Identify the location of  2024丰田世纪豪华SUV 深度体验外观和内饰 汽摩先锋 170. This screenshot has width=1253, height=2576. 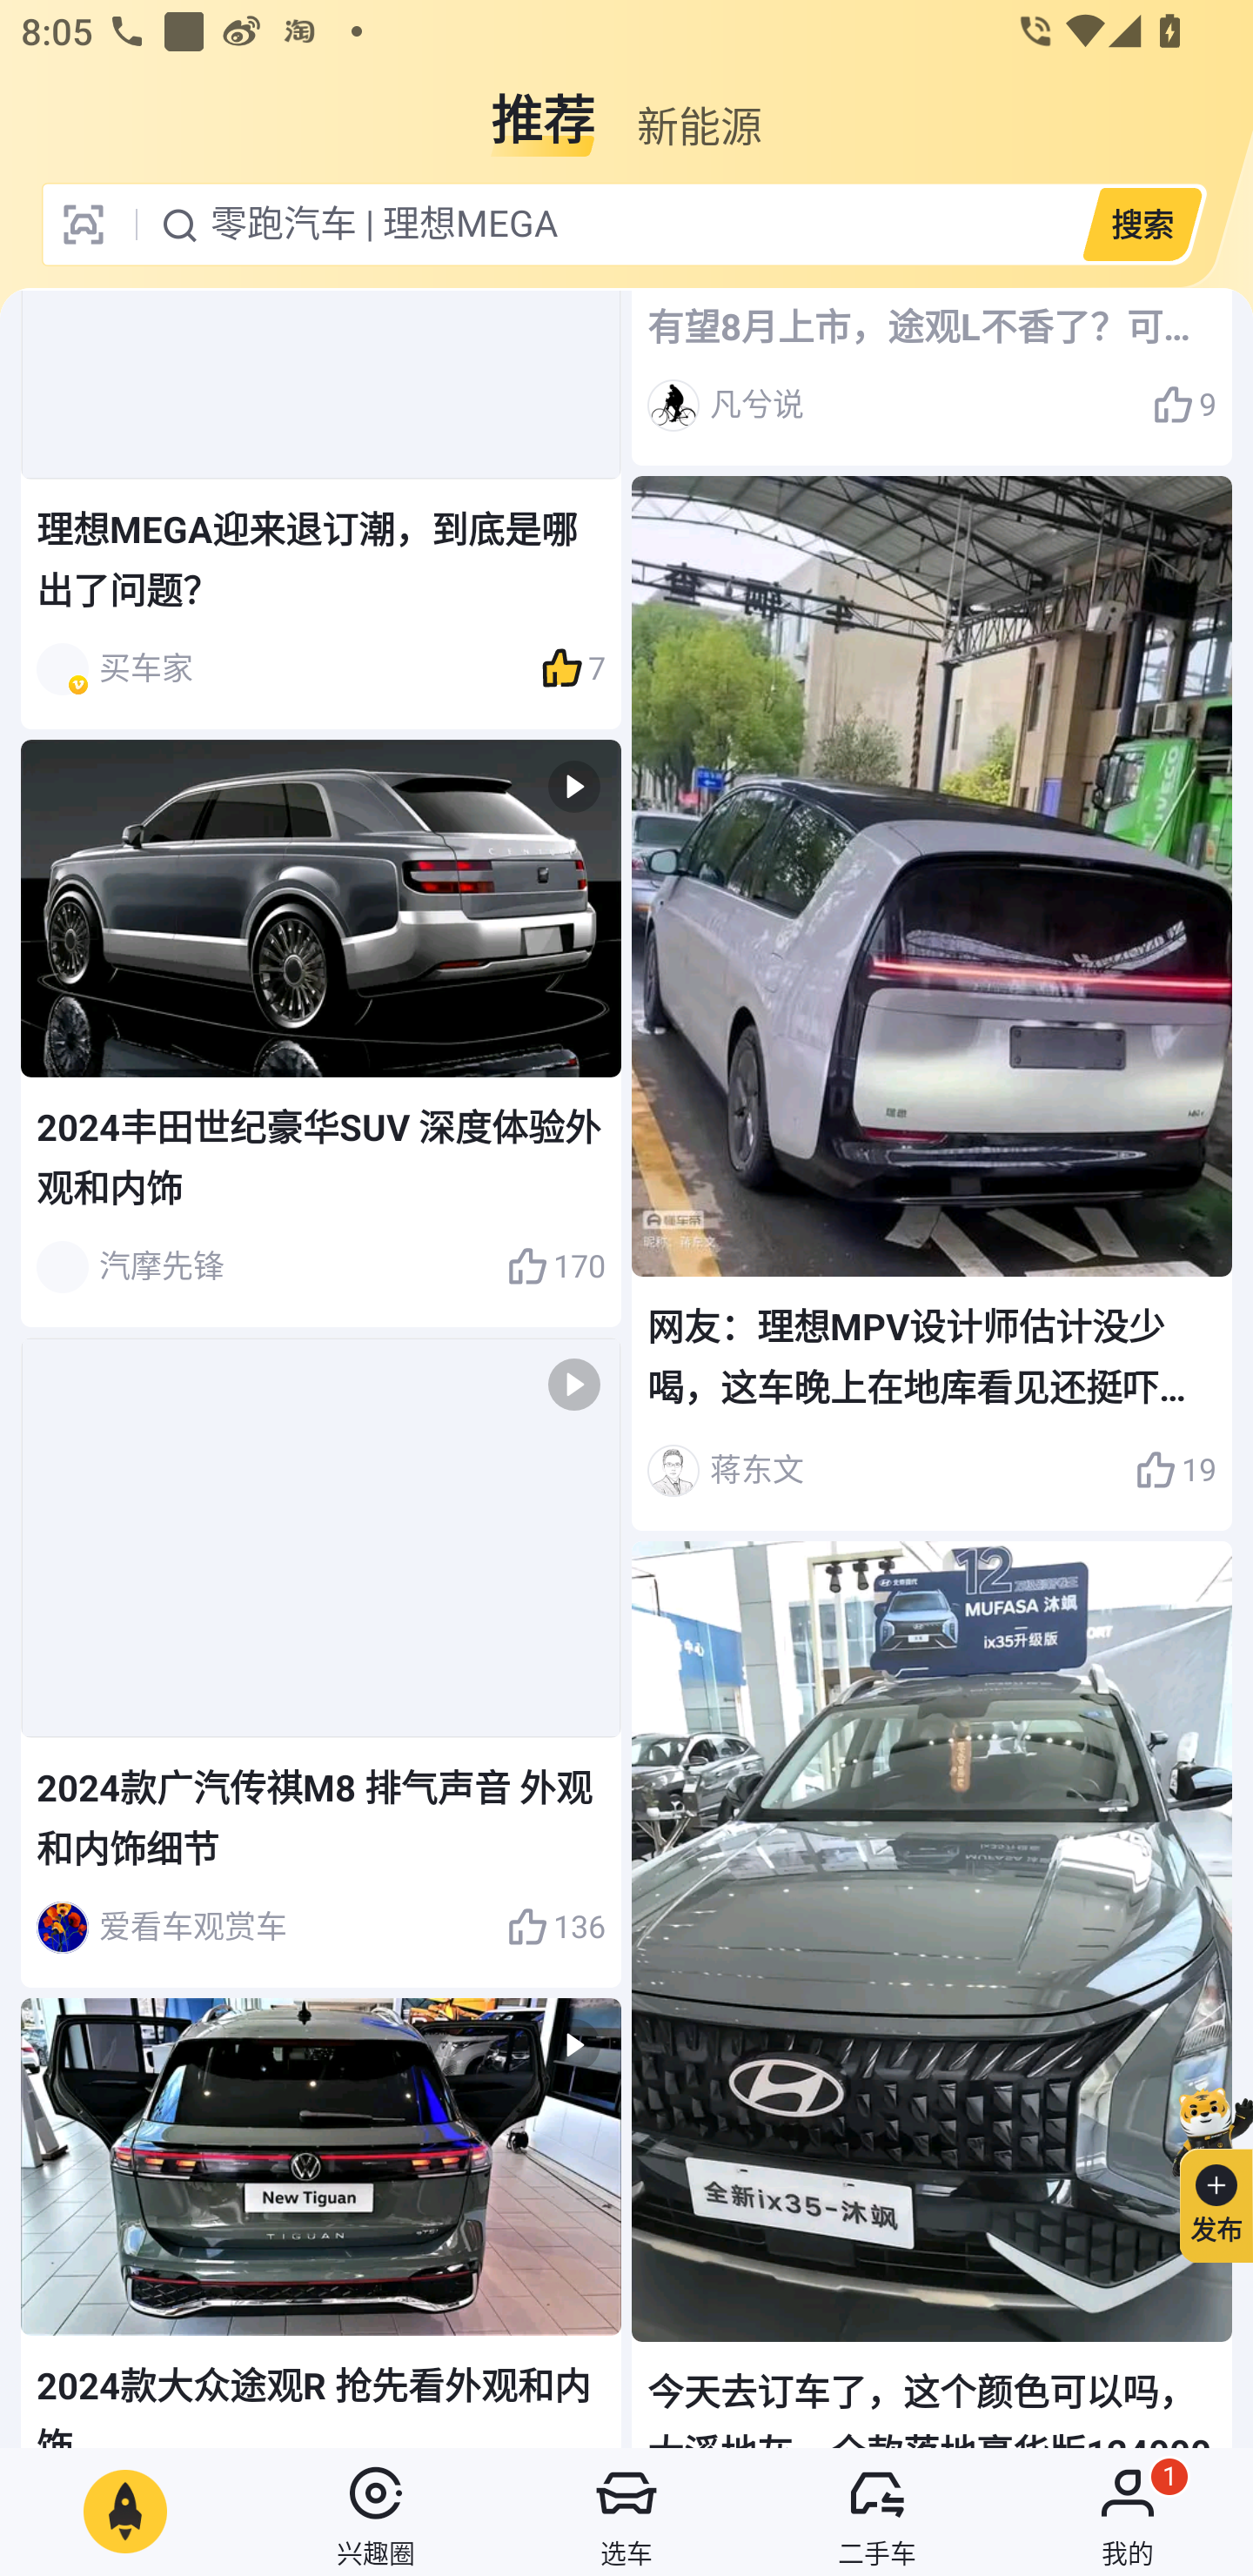
(321, 1032).